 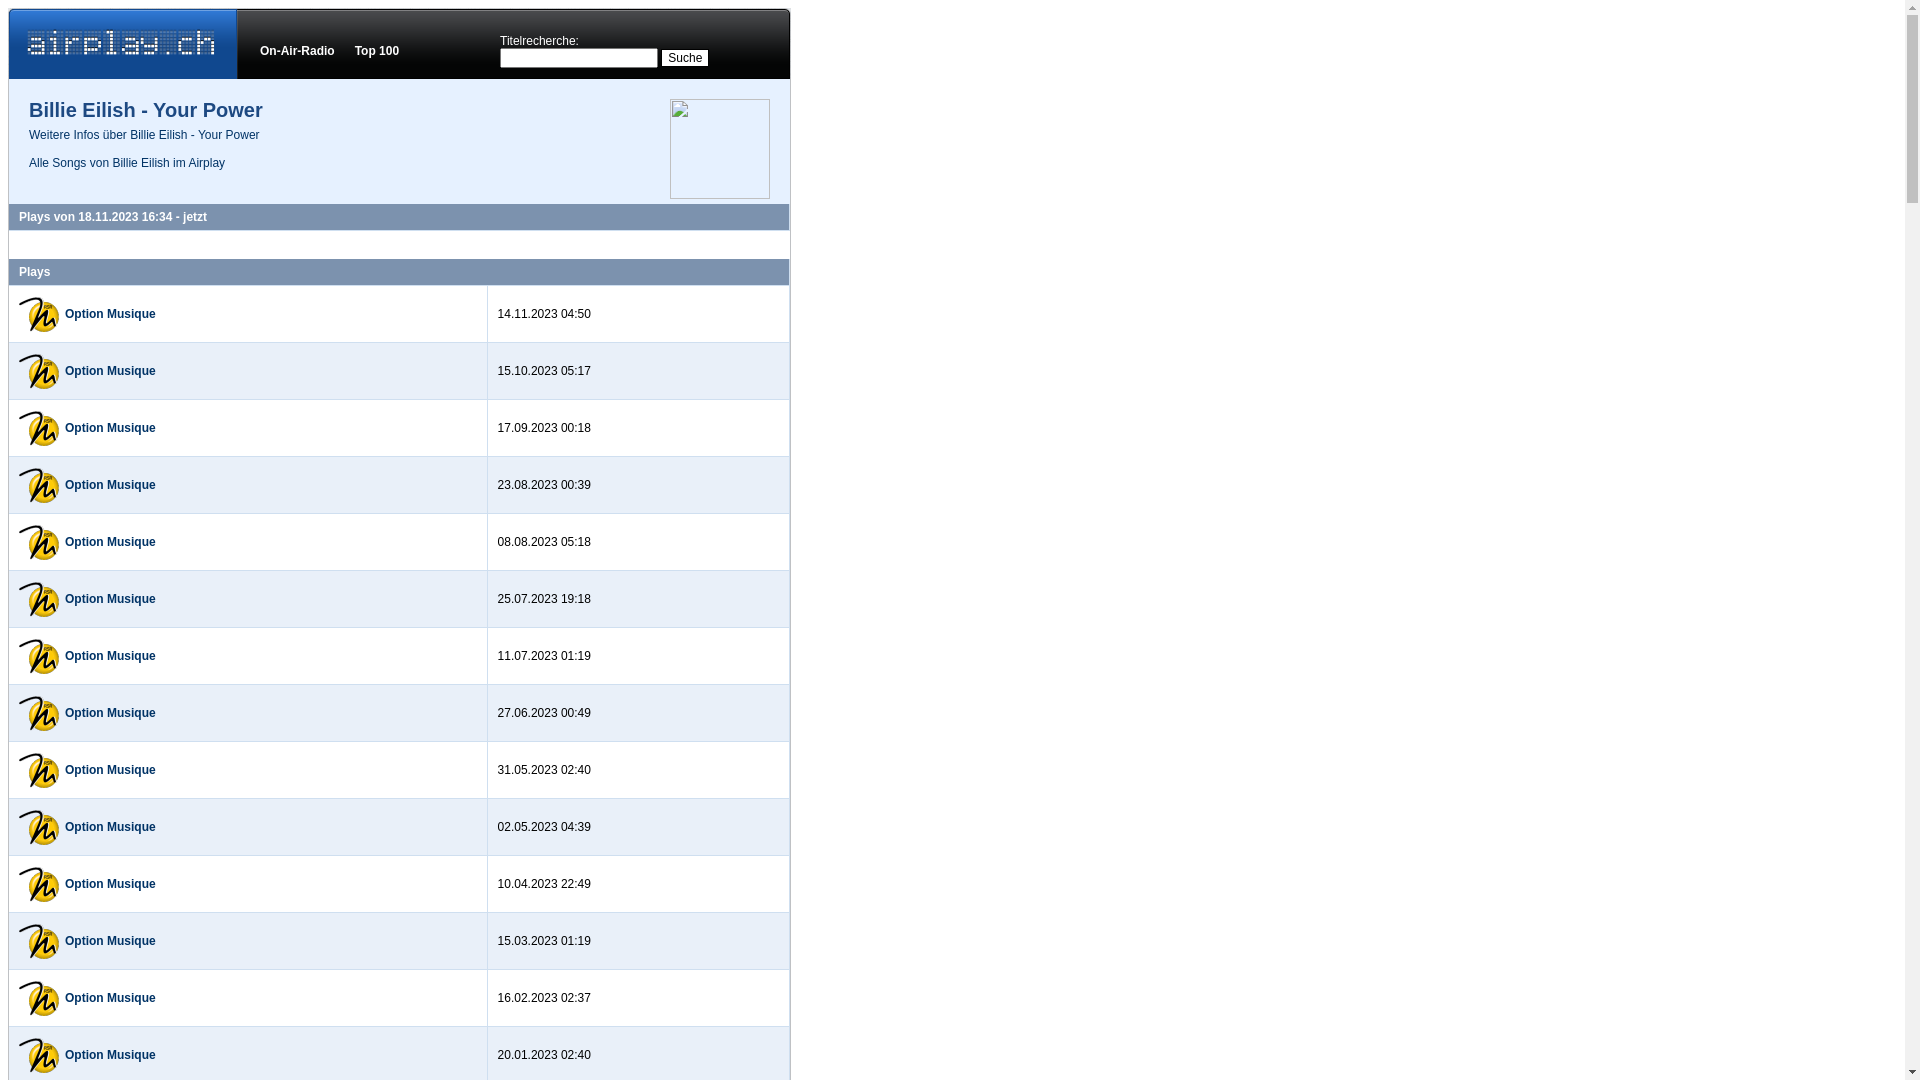 What do you see at coordinates (377, 51) in the screenshot?
I see `Top 100` at bounding box center [377, 51].